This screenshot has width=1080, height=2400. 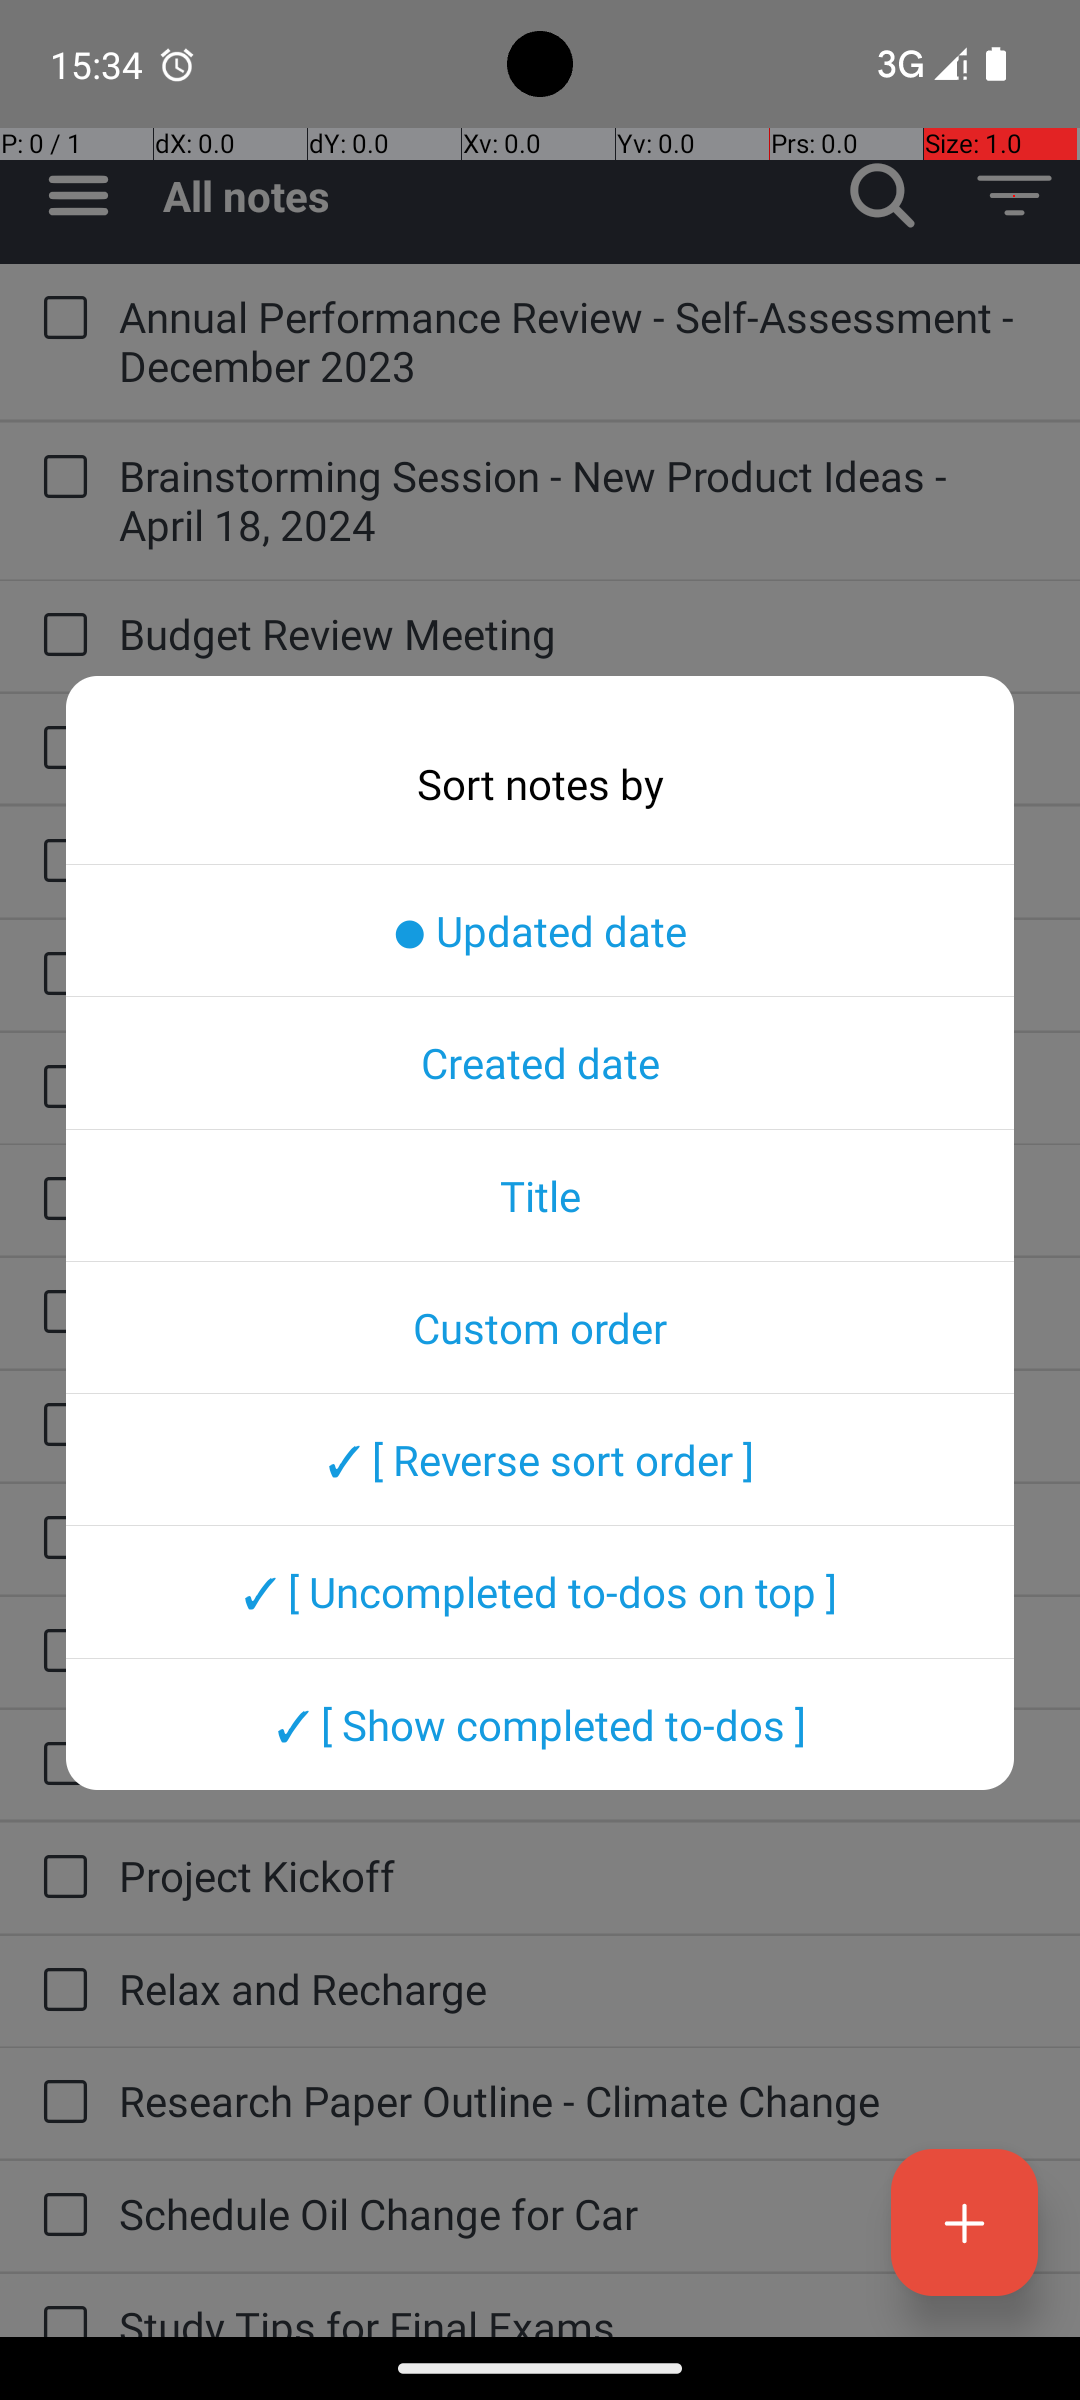 I want to click on to-do: Home Renovation Ideas, so click(x=60, y=975).